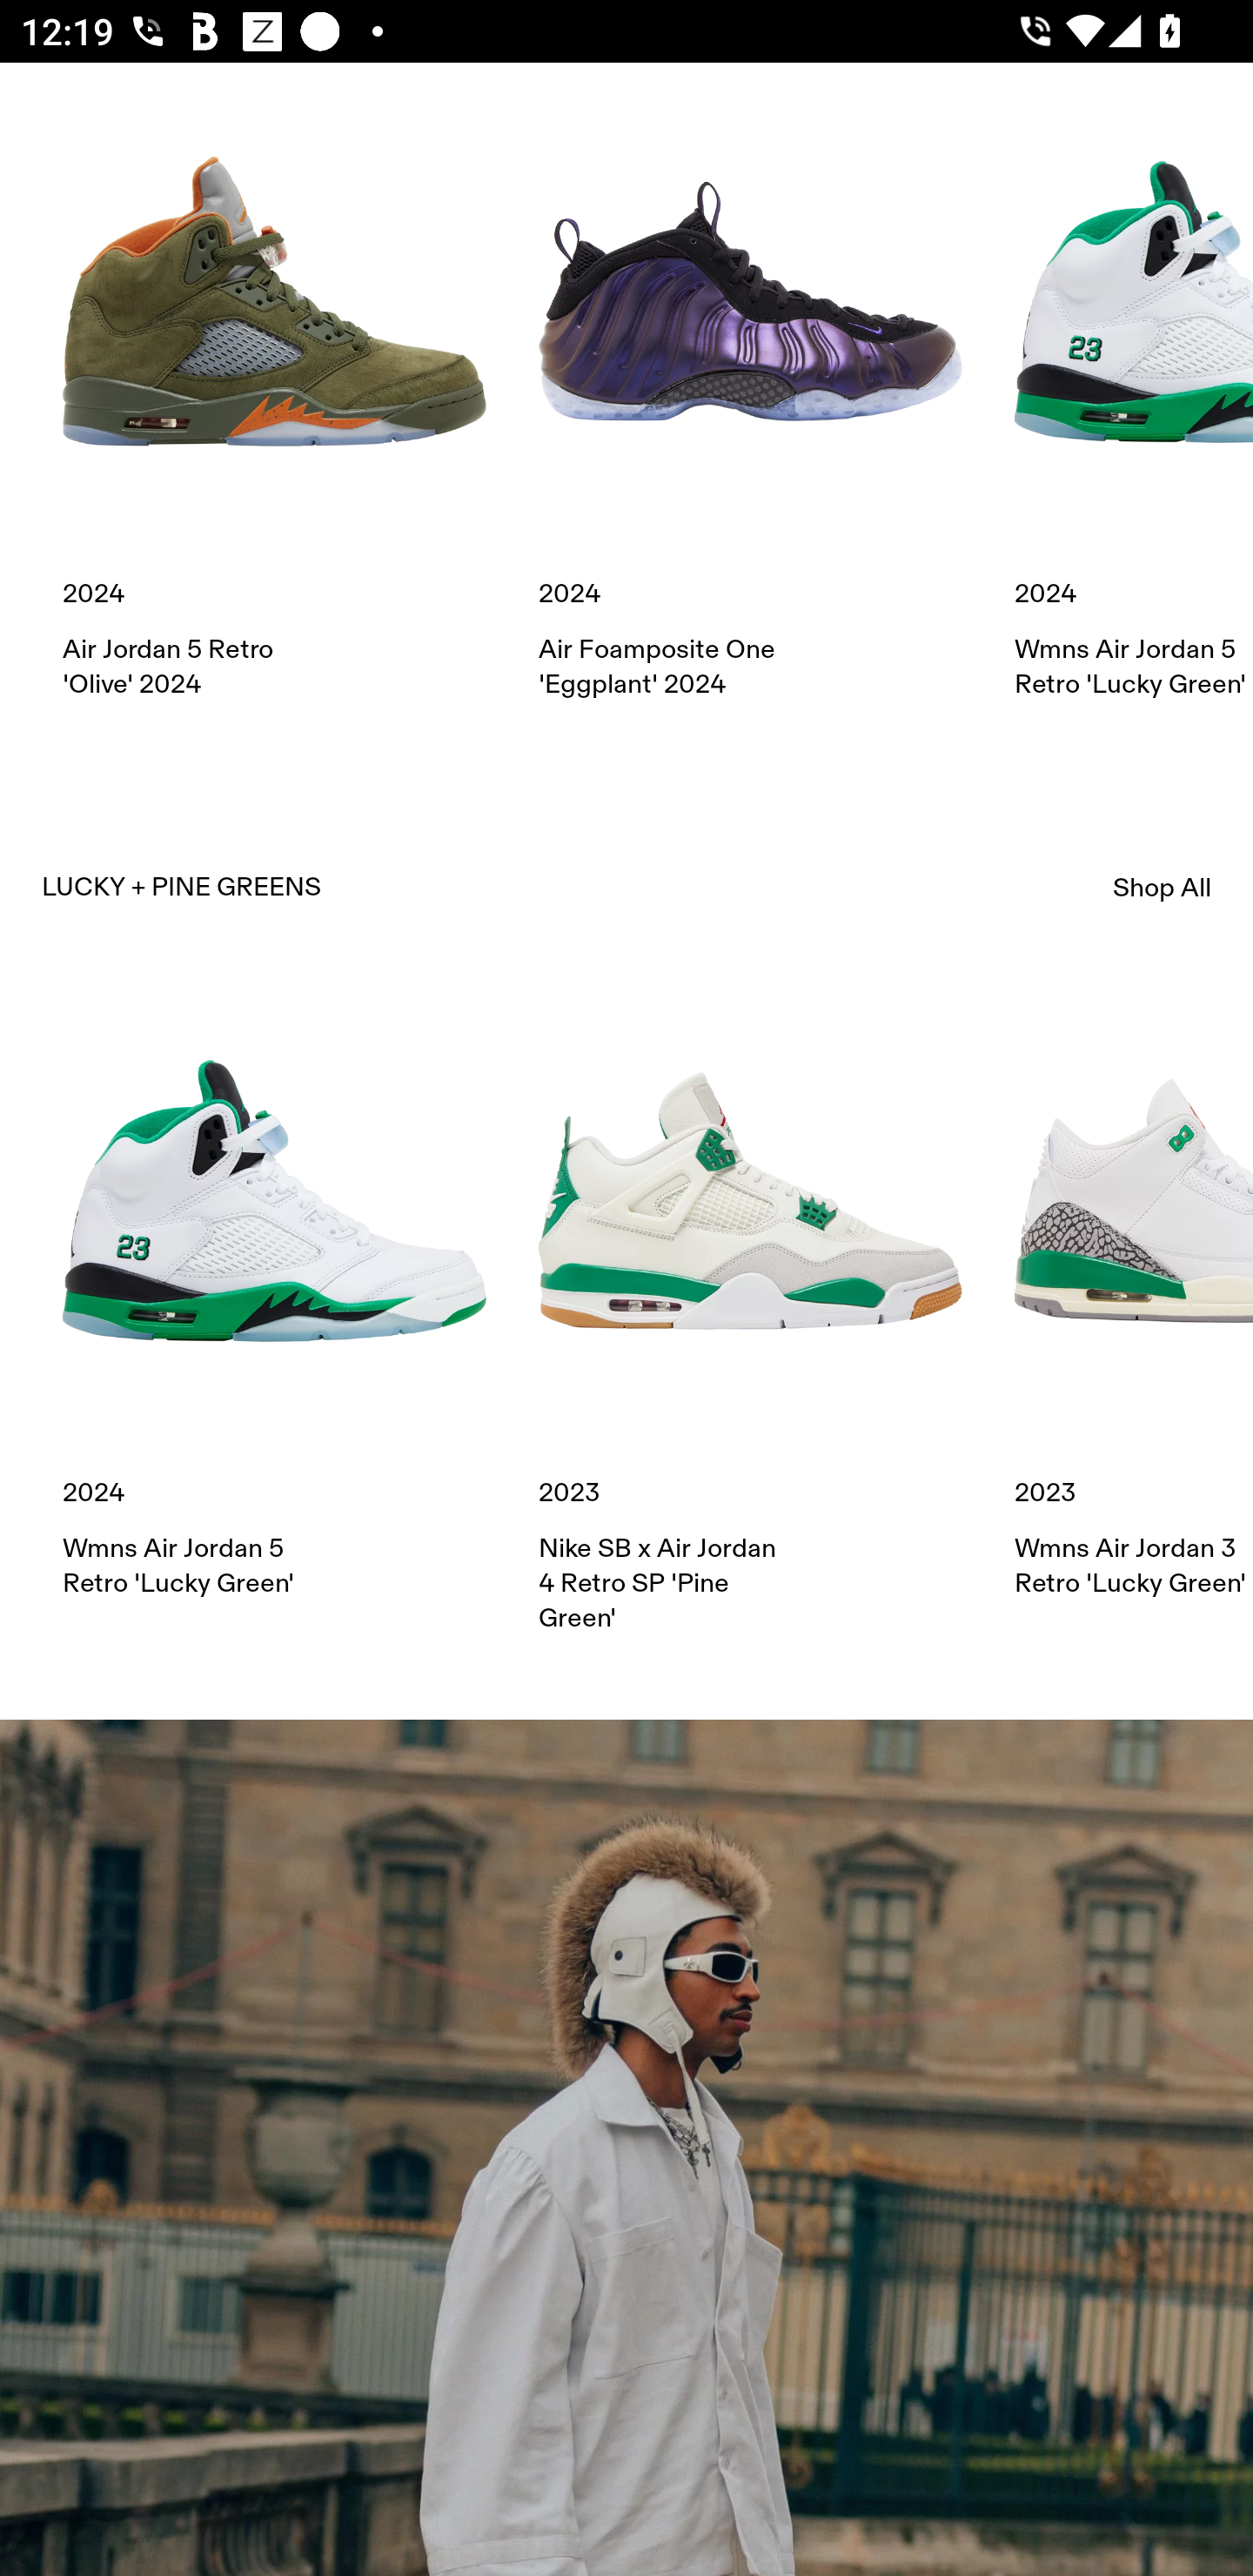 The height and width of the screenshot is (2576, 1253). I want to click on 2024 Air Jordan 5 Retro 'Olive' 2024, so click(274, 397).